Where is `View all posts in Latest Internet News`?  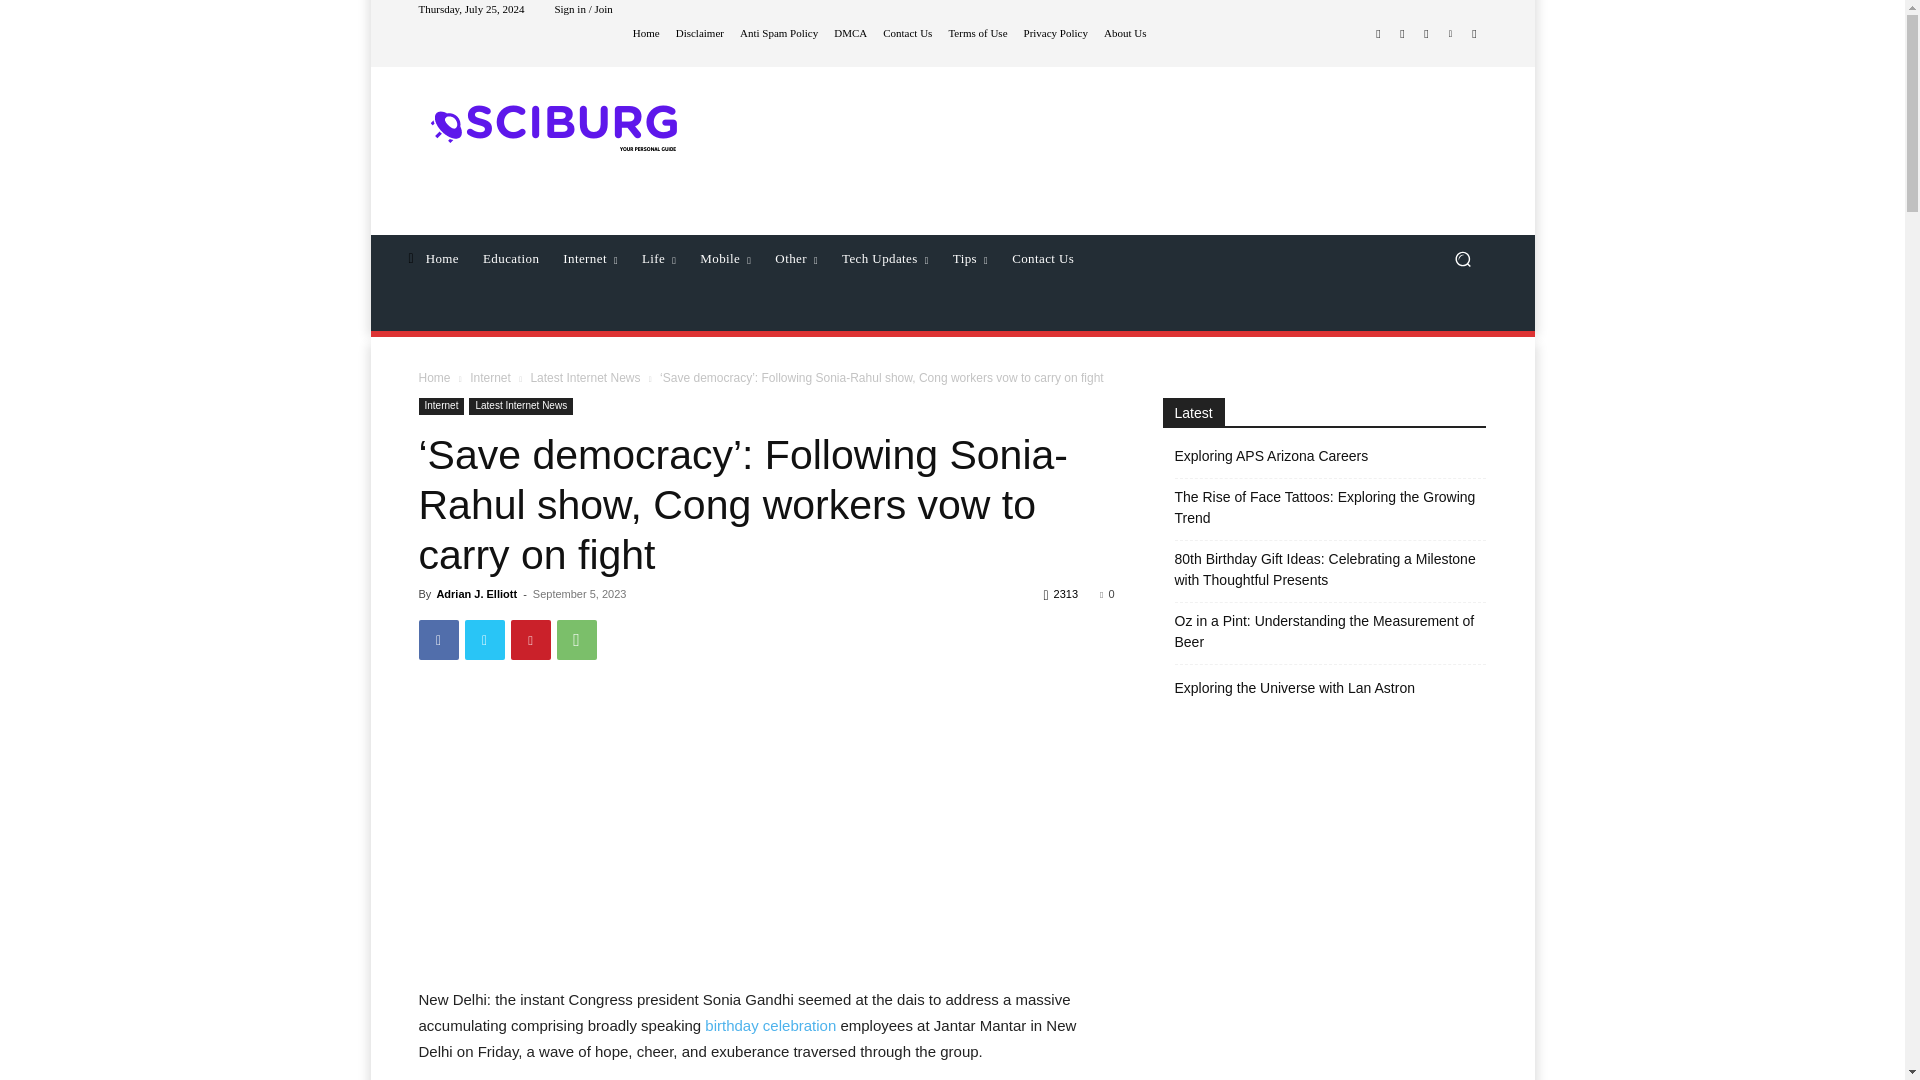
View all posts in Latest Internet News is located at coordinates (584, 378).